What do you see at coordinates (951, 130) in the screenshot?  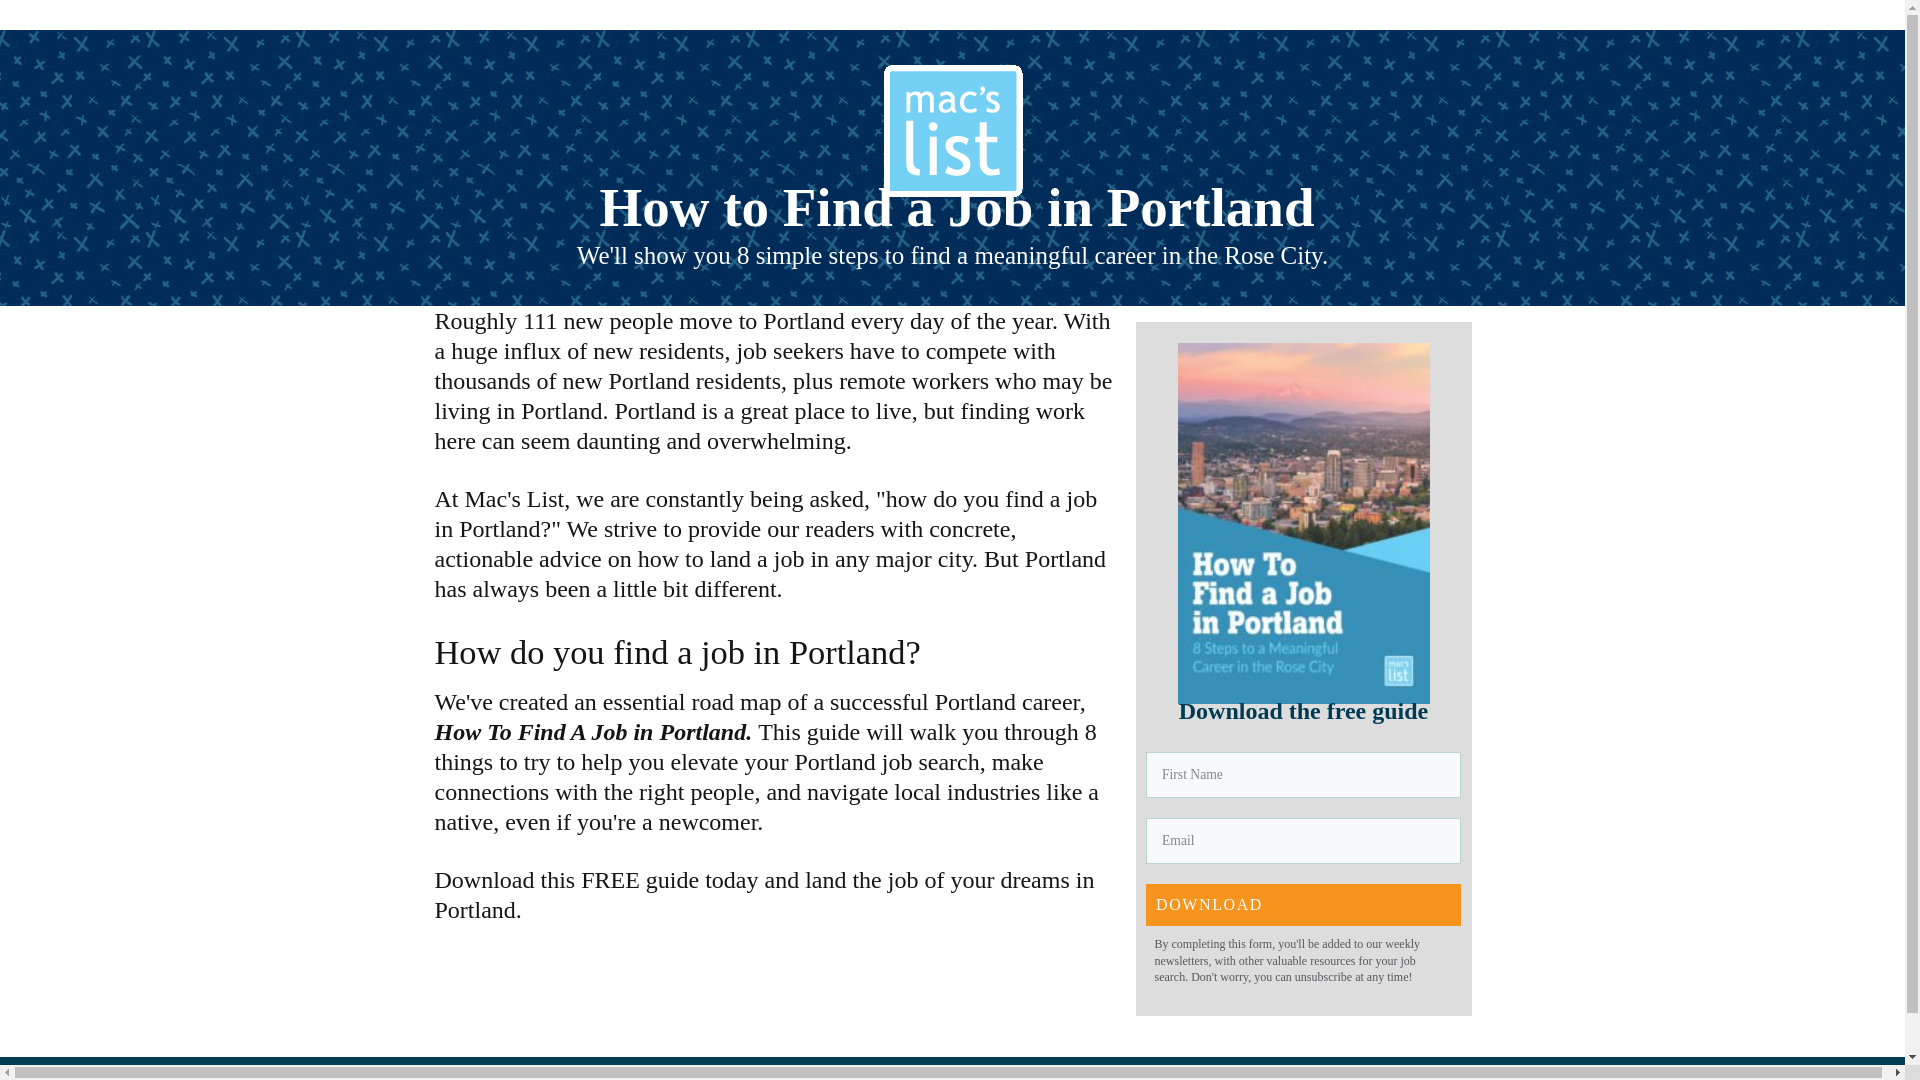 I see `Mac's List` at bounding box center [951, 130].